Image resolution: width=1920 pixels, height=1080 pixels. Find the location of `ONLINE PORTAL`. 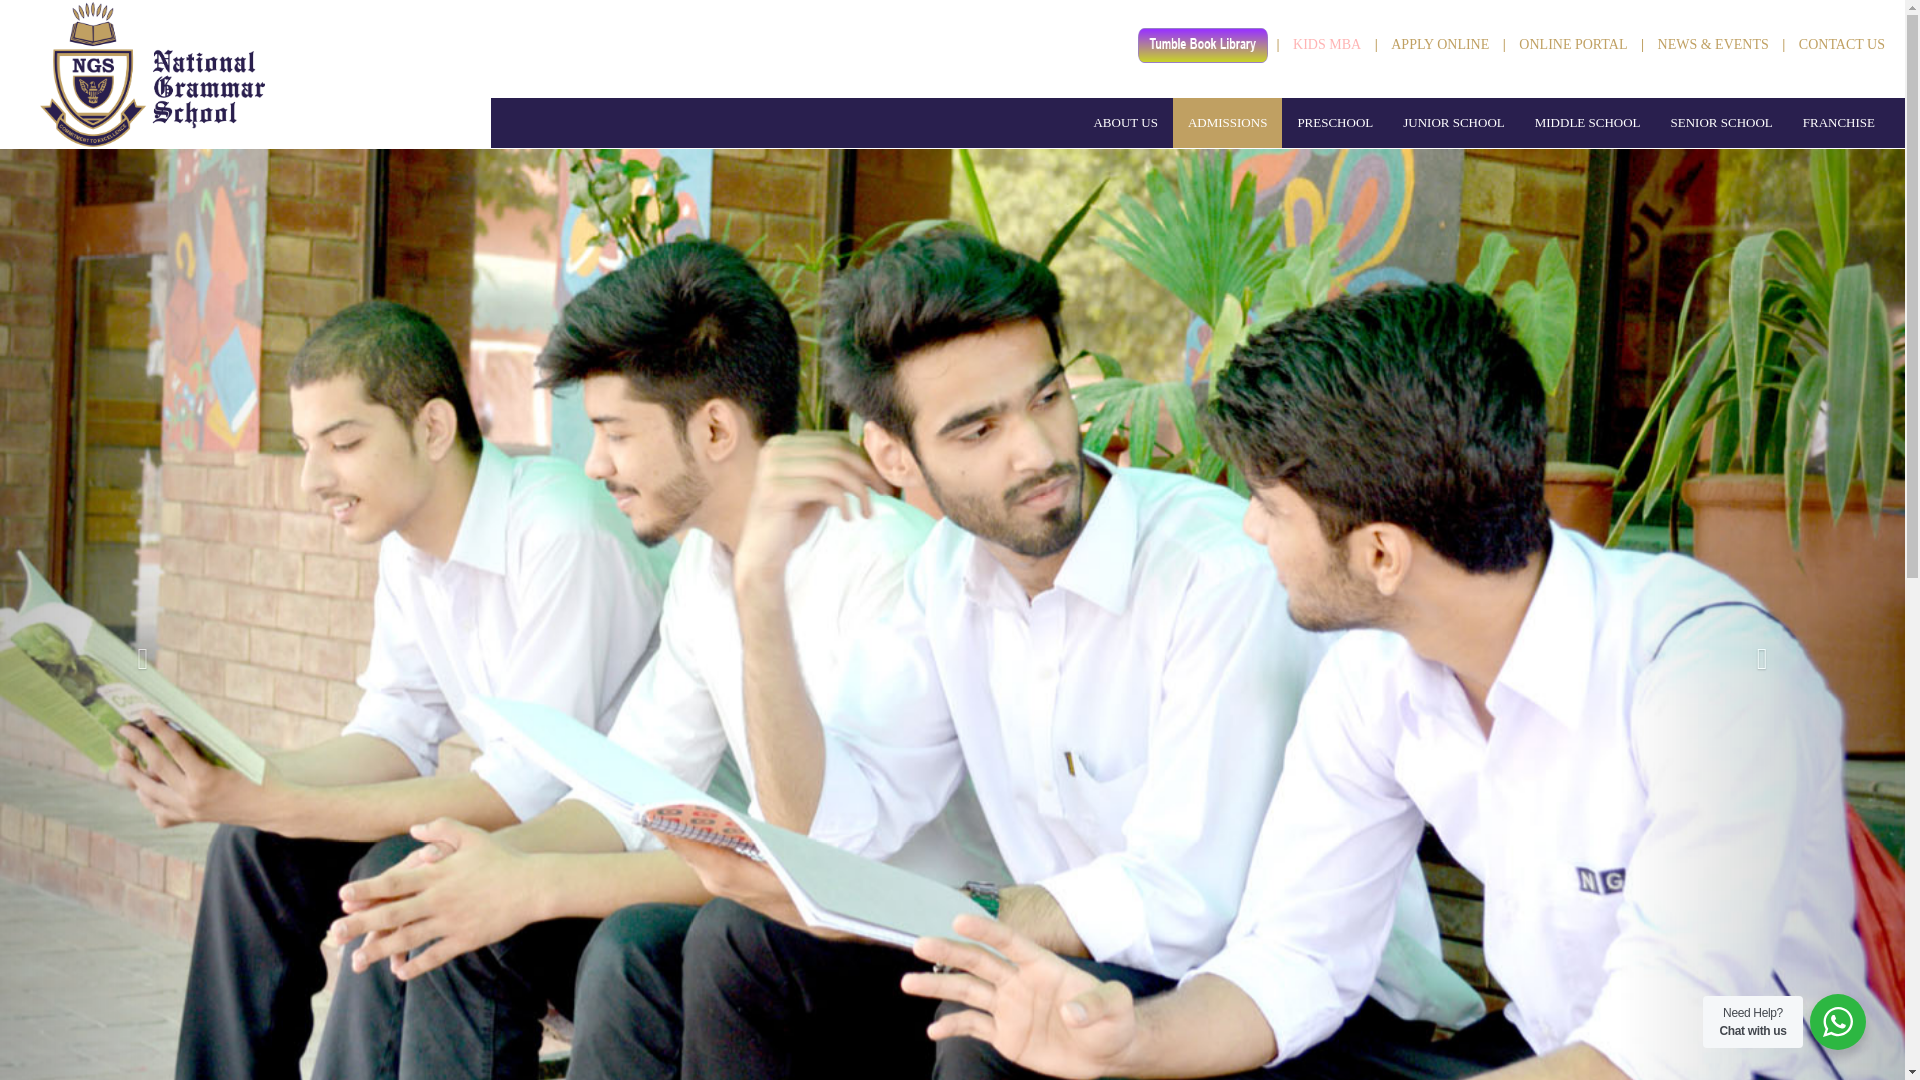

ONLINE PORTAL is located at coordinates (1572, 44).